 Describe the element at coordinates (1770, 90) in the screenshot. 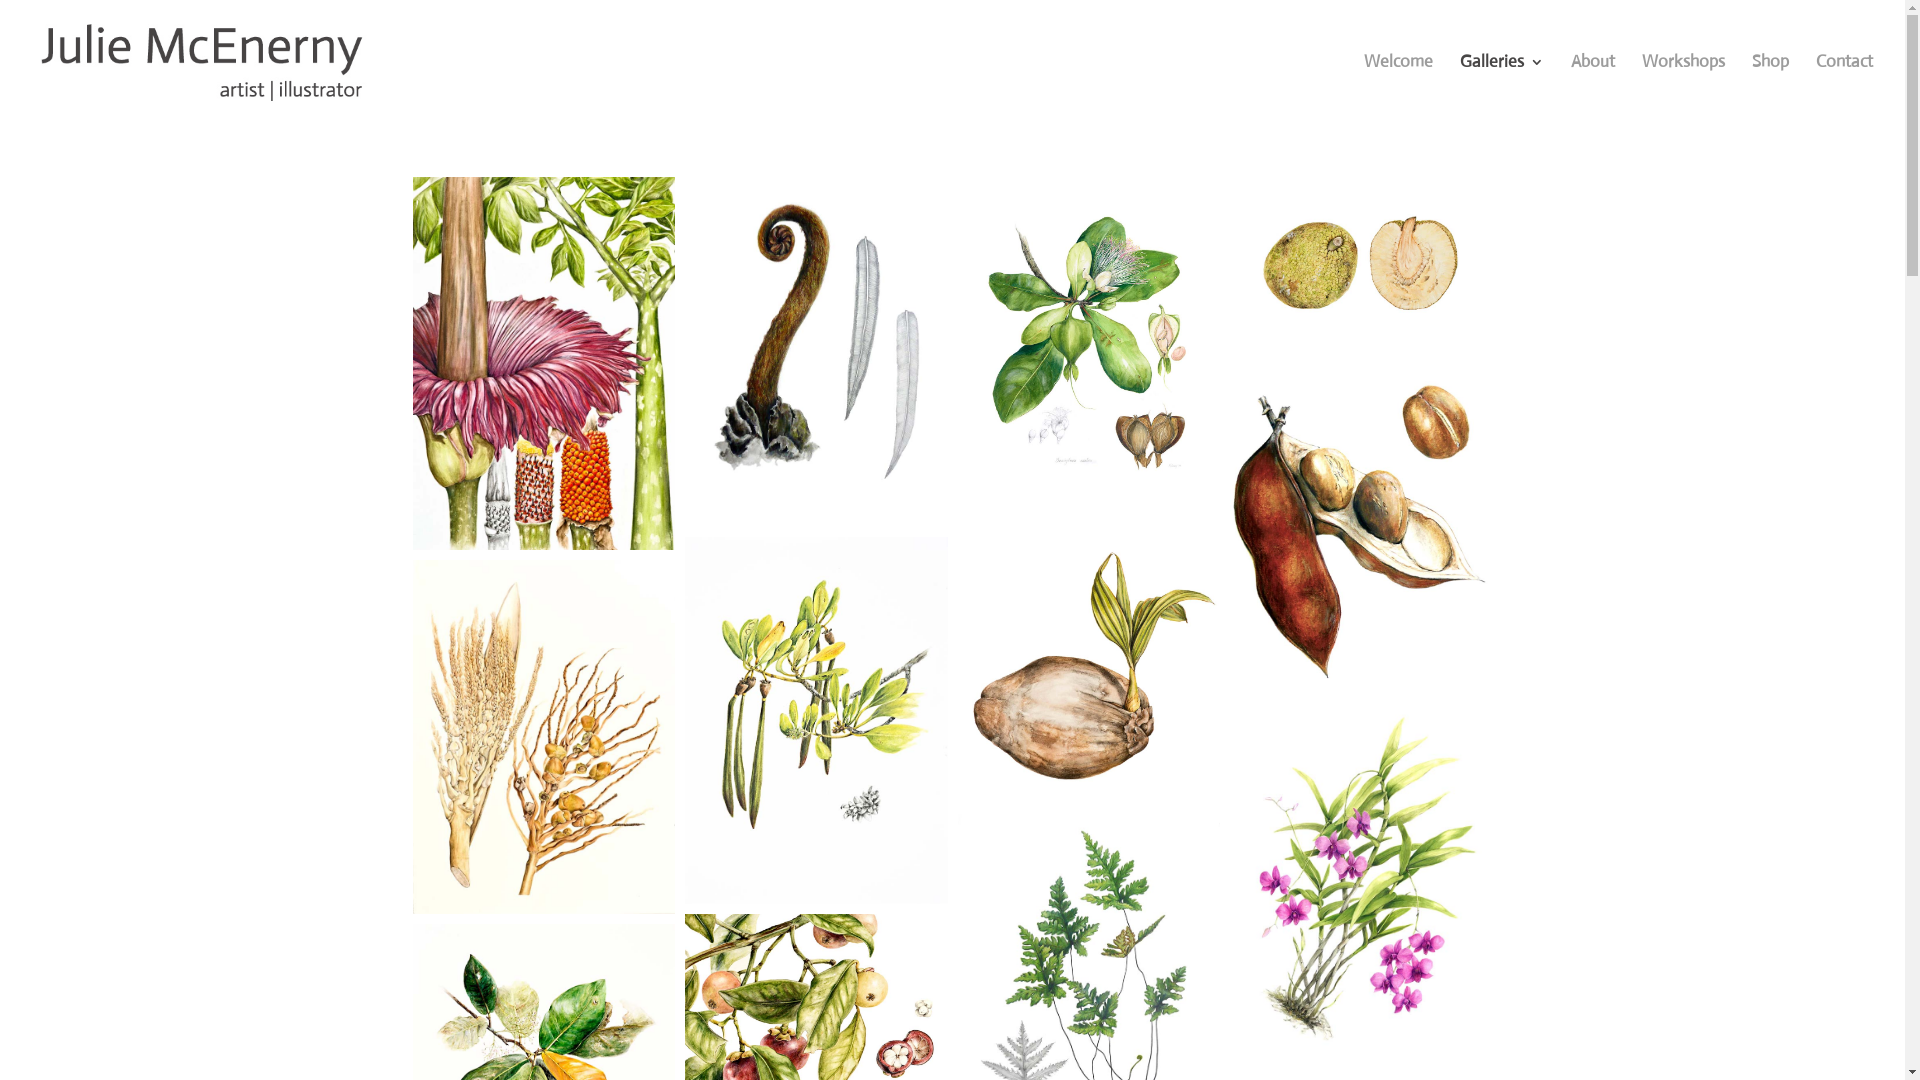

I see `Shop` at that location.